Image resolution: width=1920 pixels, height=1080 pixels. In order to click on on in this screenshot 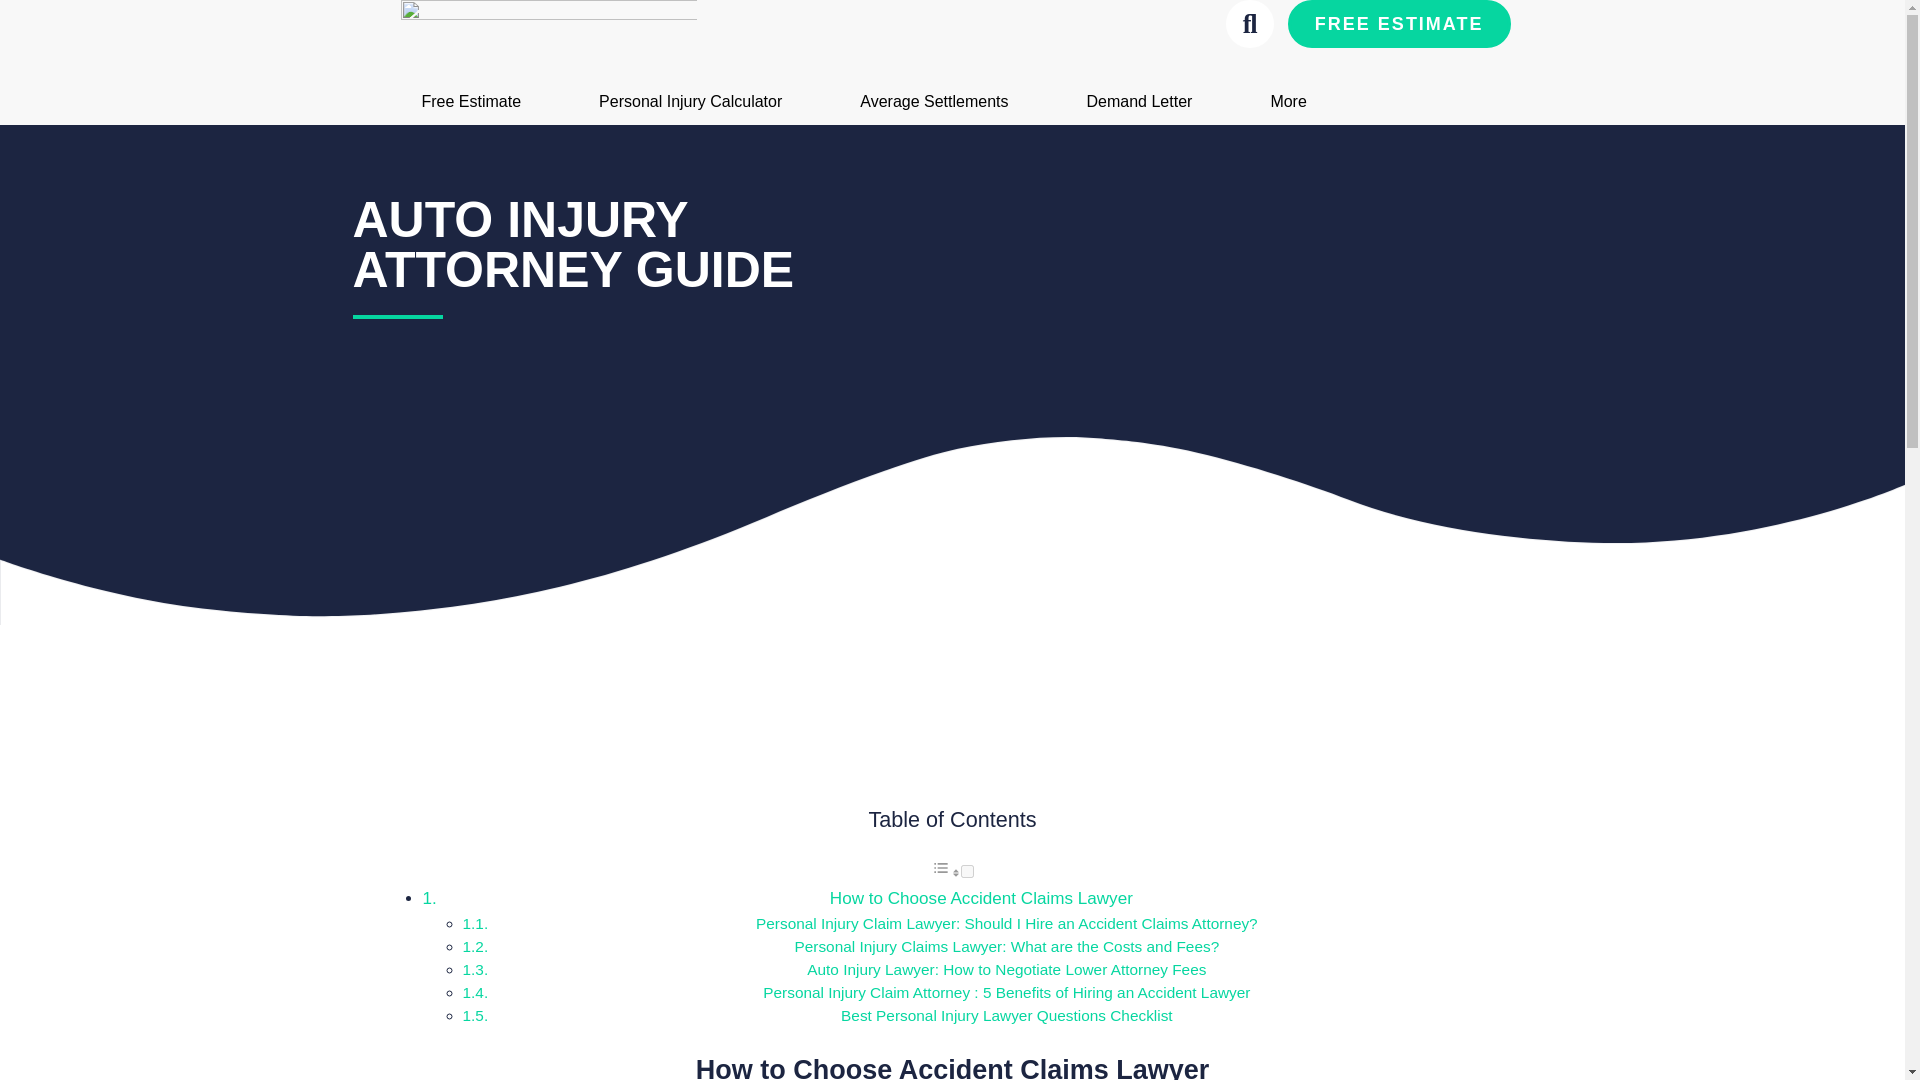, I will do `click(967, 872)`.